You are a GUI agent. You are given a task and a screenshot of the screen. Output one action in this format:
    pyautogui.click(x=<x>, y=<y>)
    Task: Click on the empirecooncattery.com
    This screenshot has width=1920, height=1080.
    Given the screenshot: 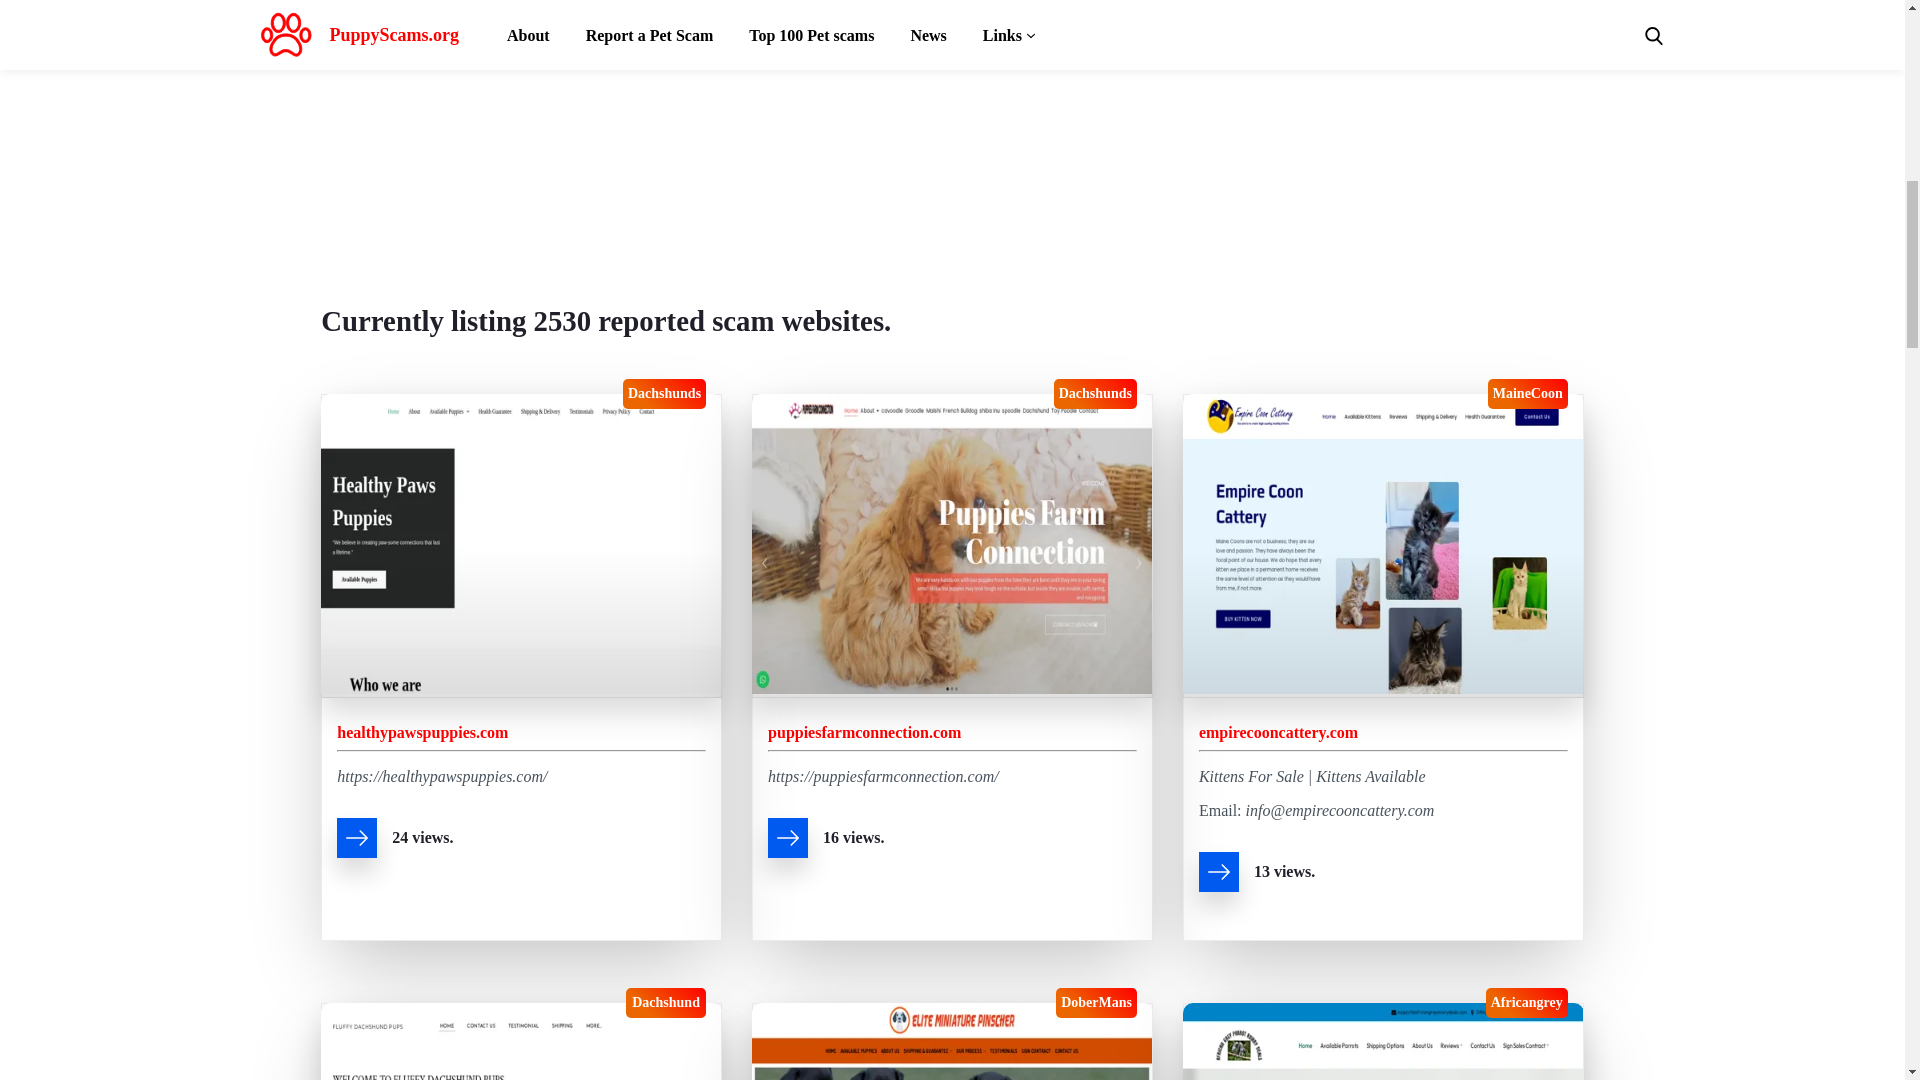 What is the action you would take?
    pyautogui.click(x=1278, y=732)
    